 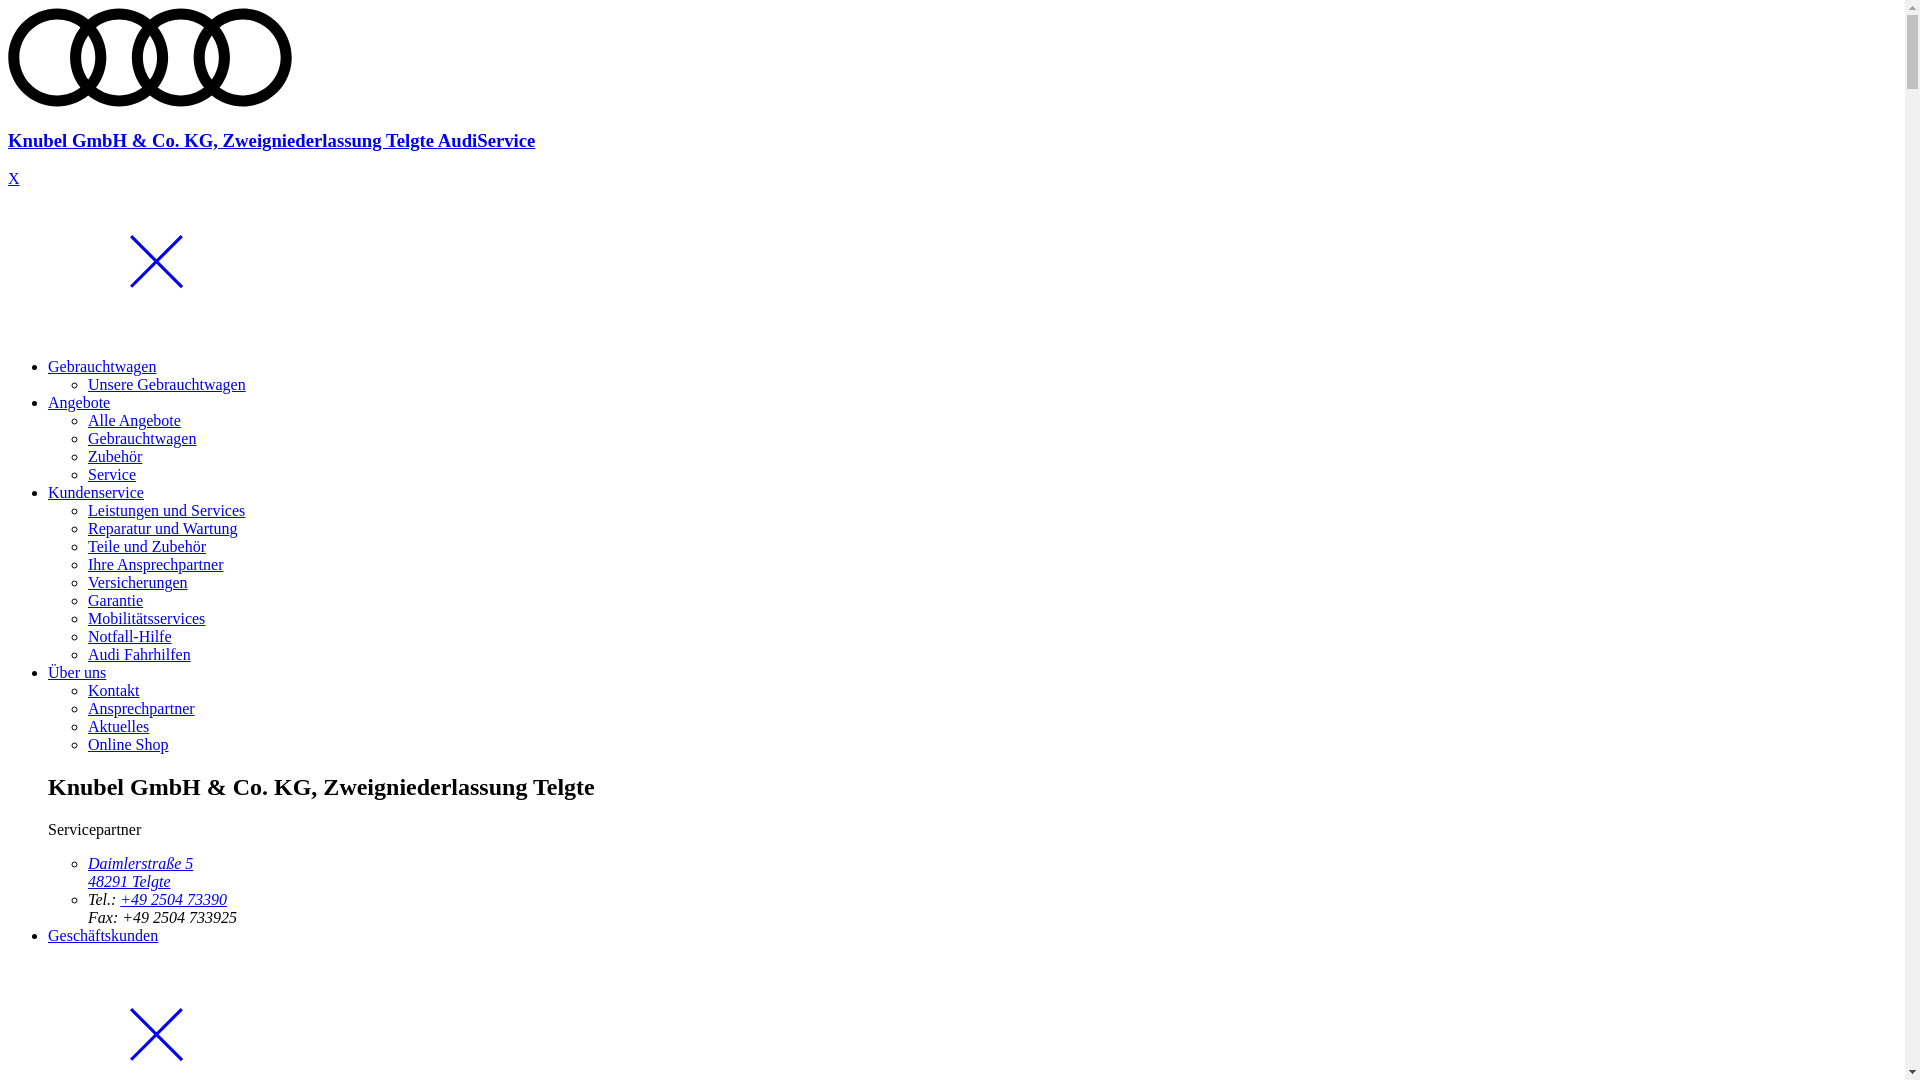 What do you see at coordinates (142, 708) in the screenshot?
I see `Ansprechpartner` at bounding box center [142, 708].